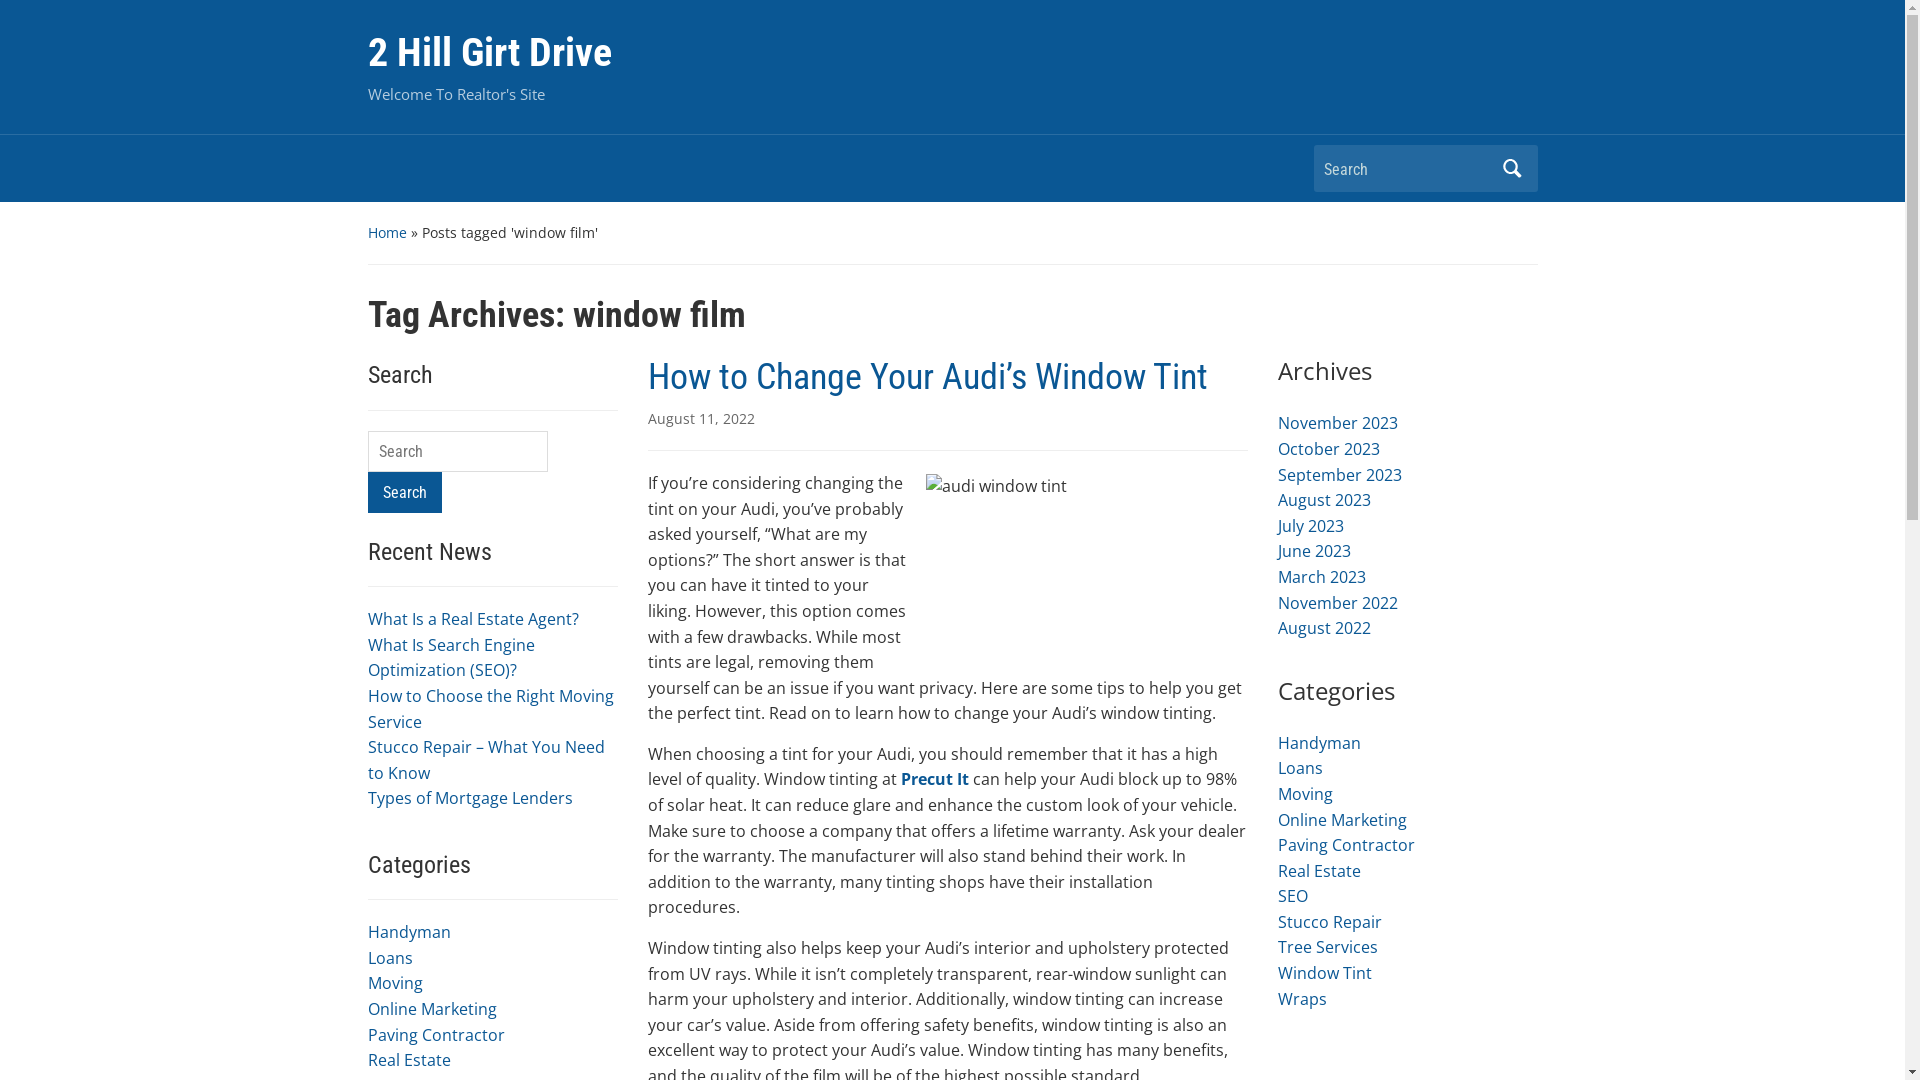 The height and width of the screenshot is (1080, 1920). Describe the element at coordinates (1322, 577) in the screenshot. I see `March 2023` at that location.